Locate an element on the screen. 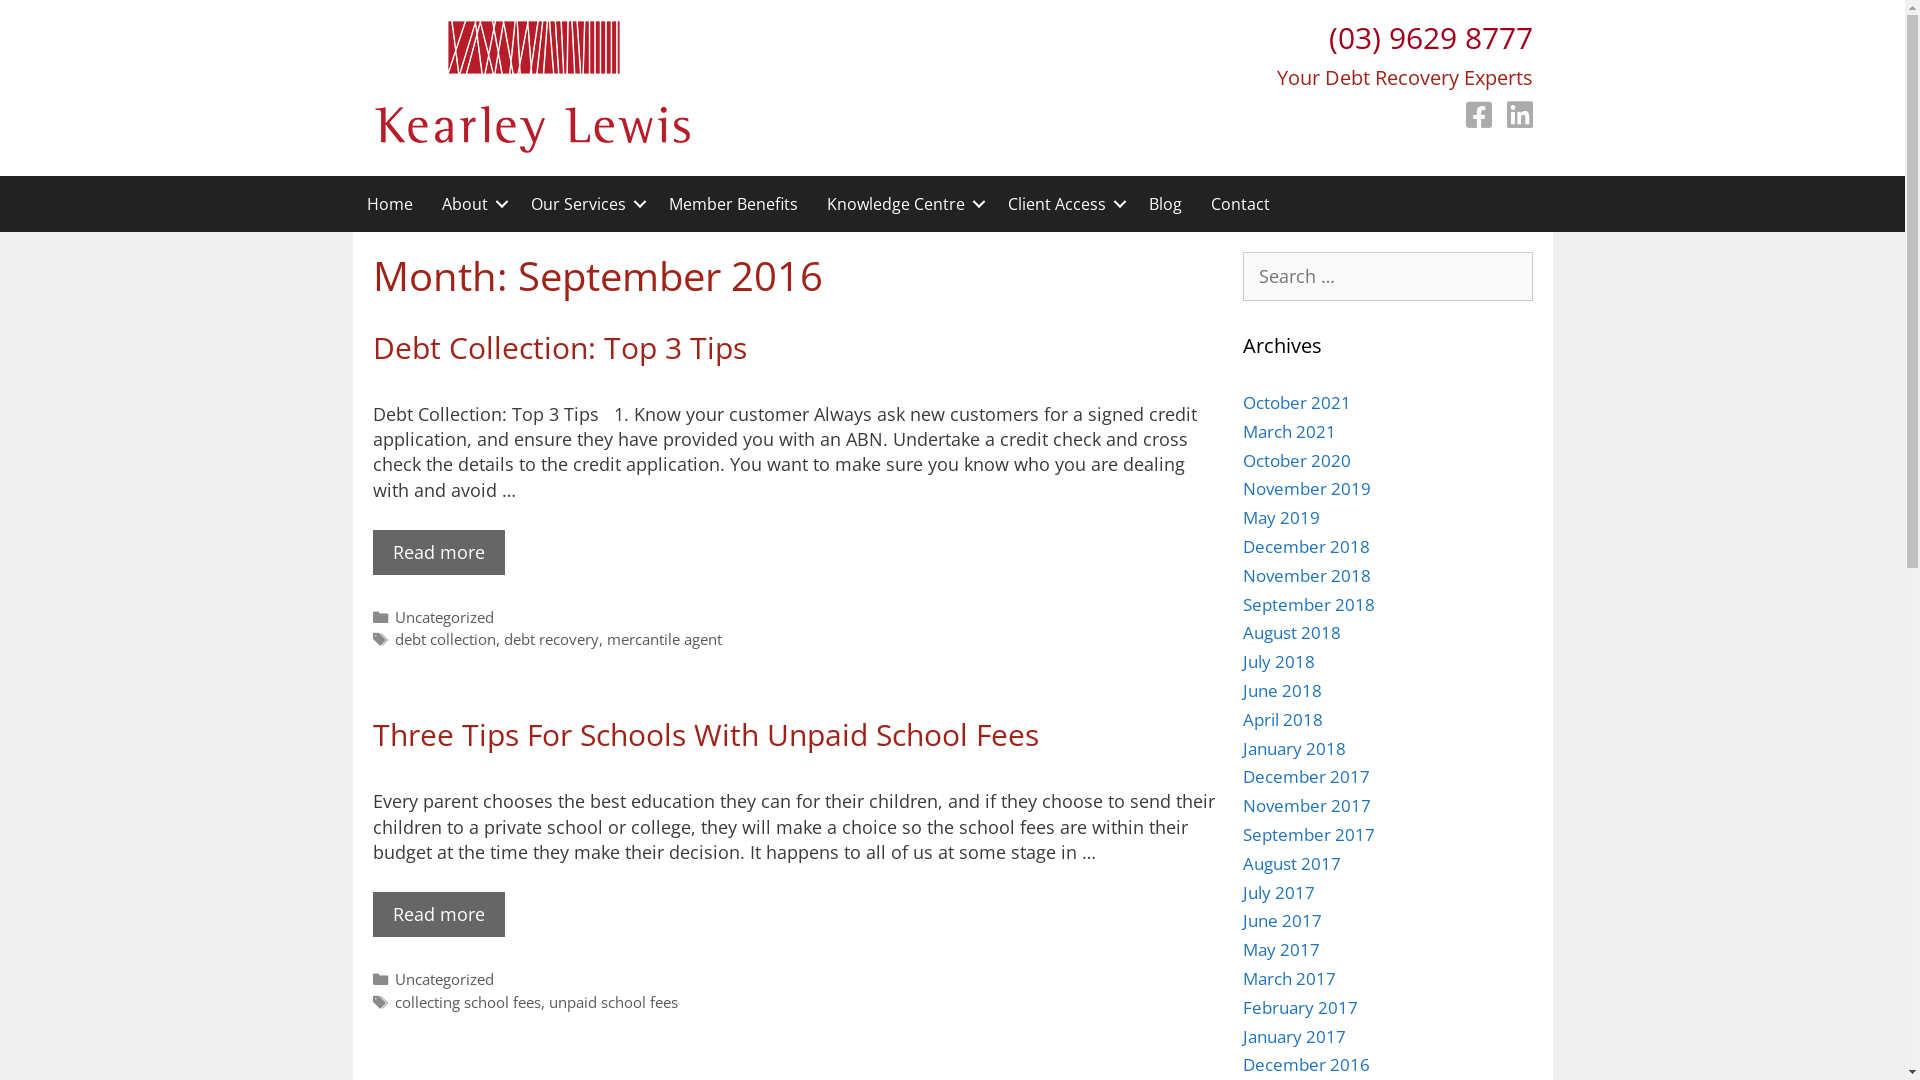  August 2018 is located at coordinates (1291, 632).